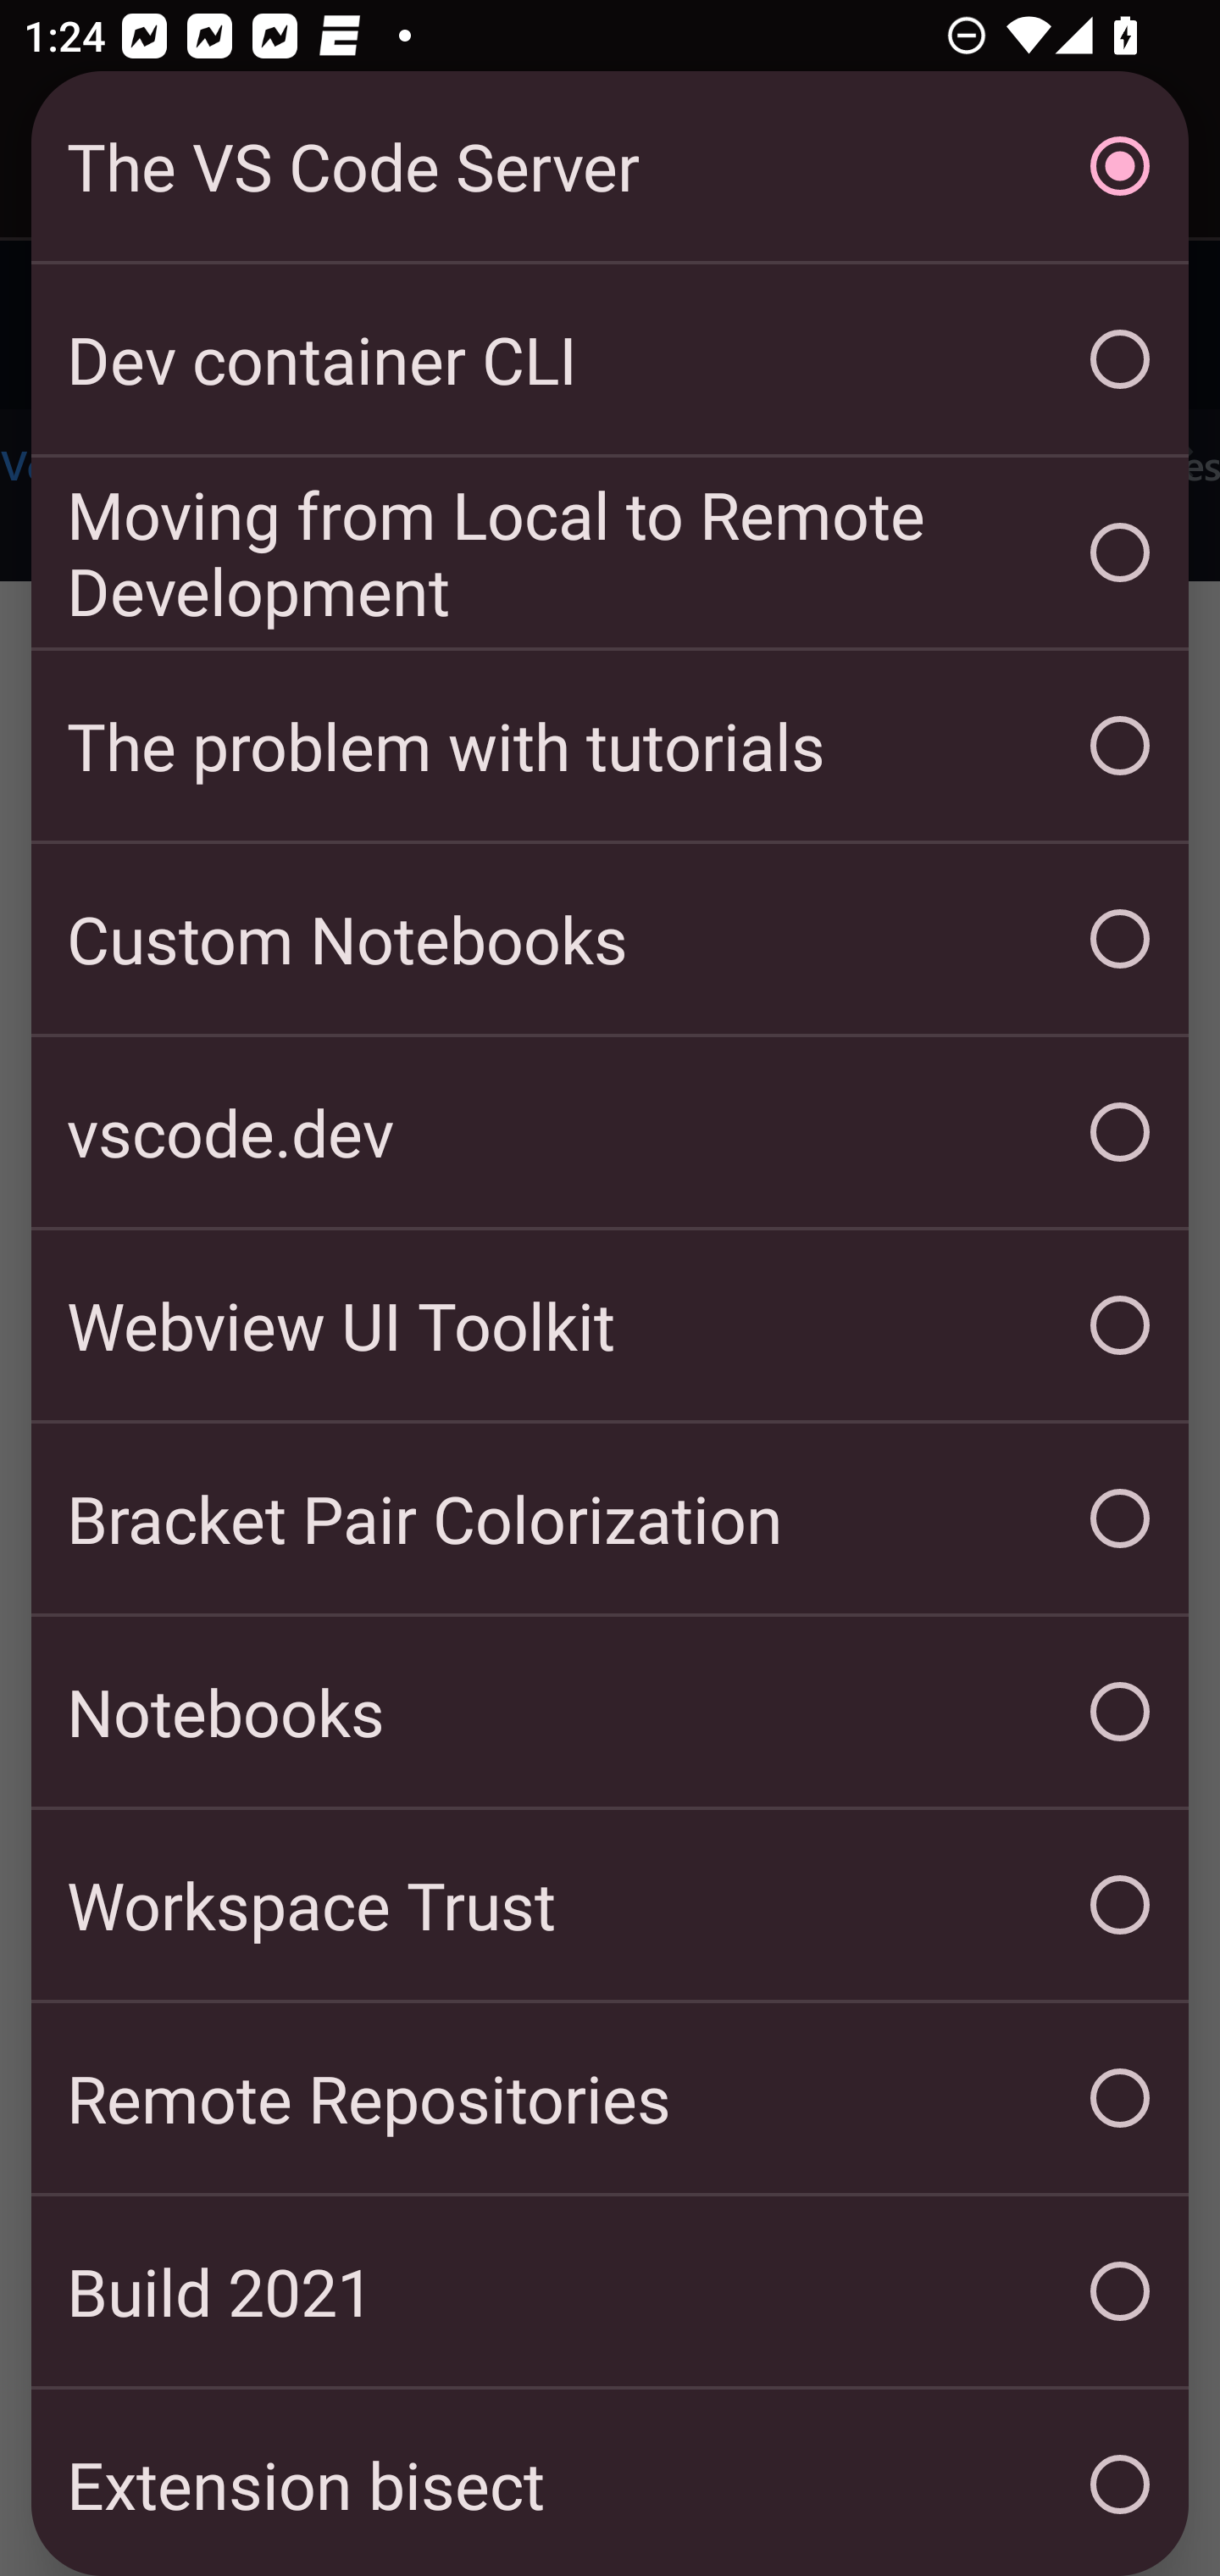 Image resolution: width=1220 pixels, height=2576 pixels. What do you see at coordinates (610, 1325) in the screenshot?
I see `Webview UI Toolkit` at bounding box center [610, 1325].